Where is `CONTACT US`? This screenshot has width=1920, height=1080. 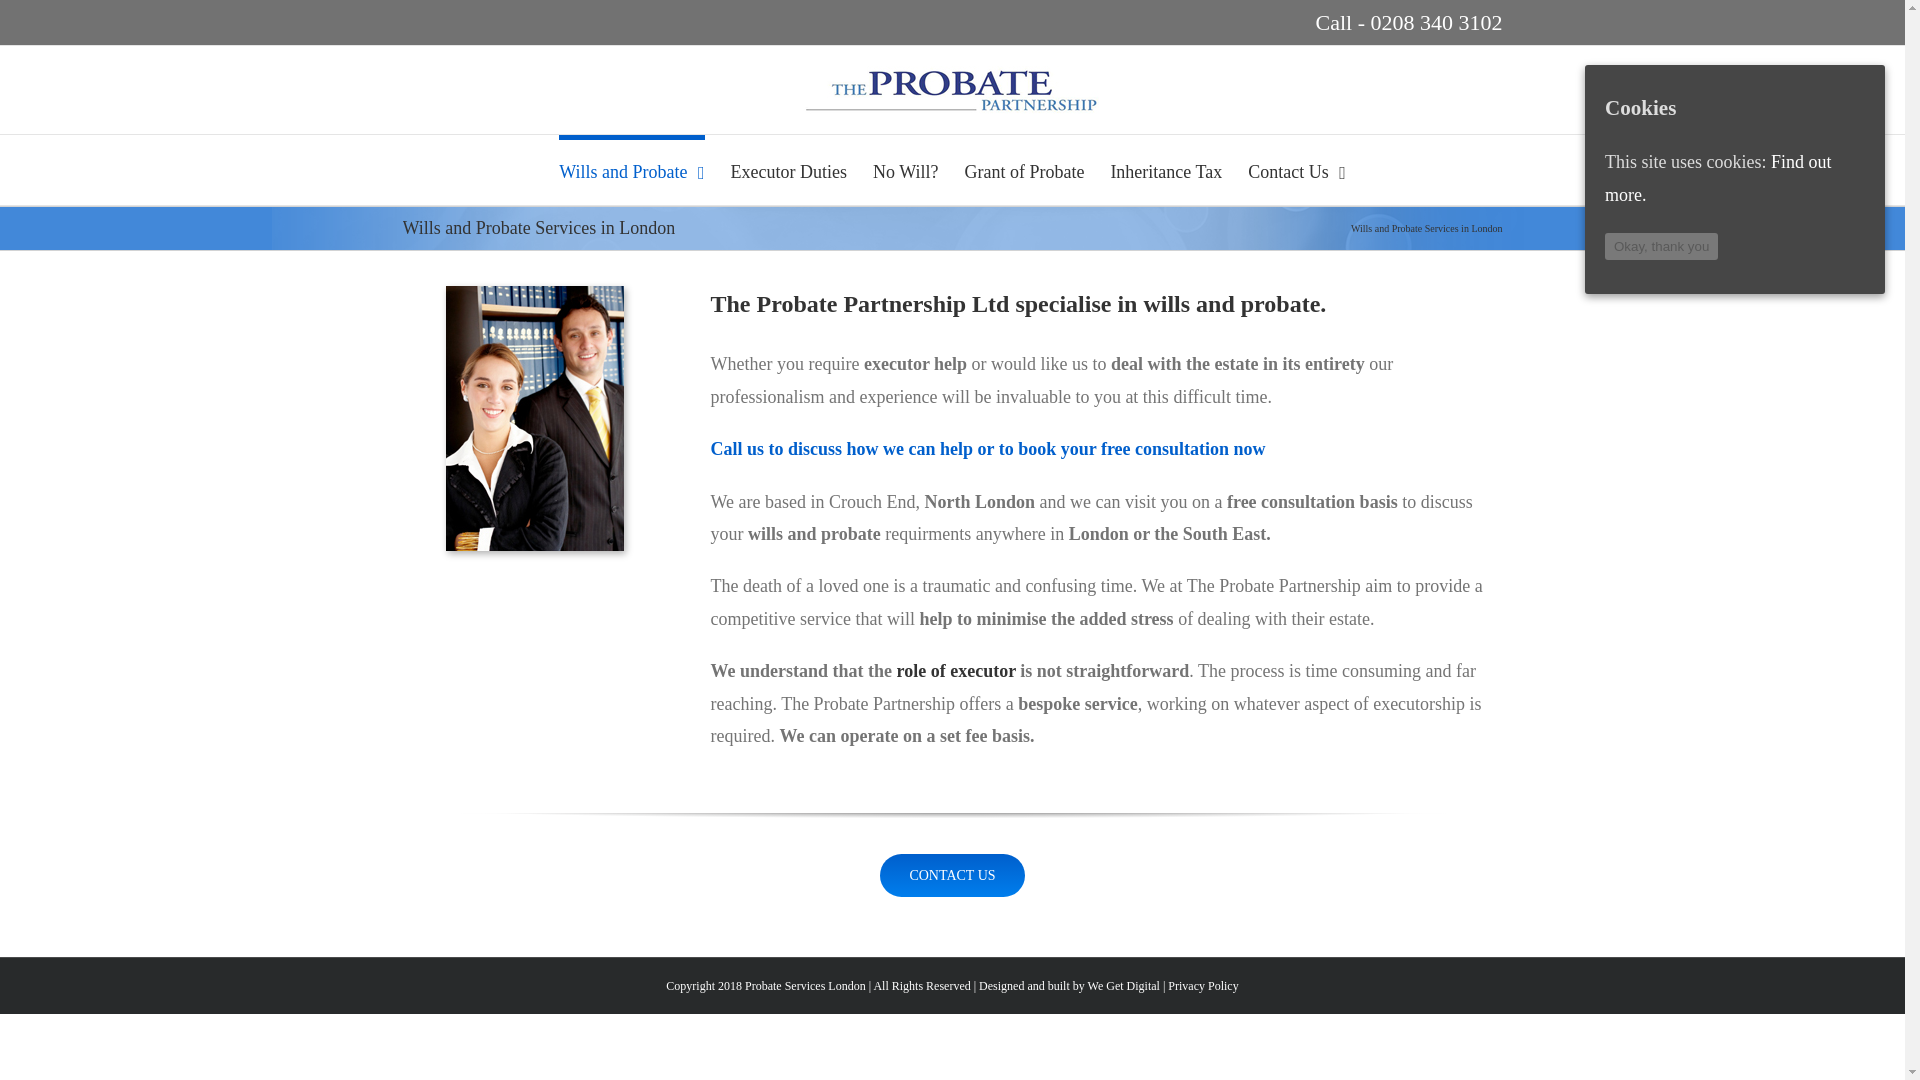
CONTACT US is located at coordinates (951, 876).